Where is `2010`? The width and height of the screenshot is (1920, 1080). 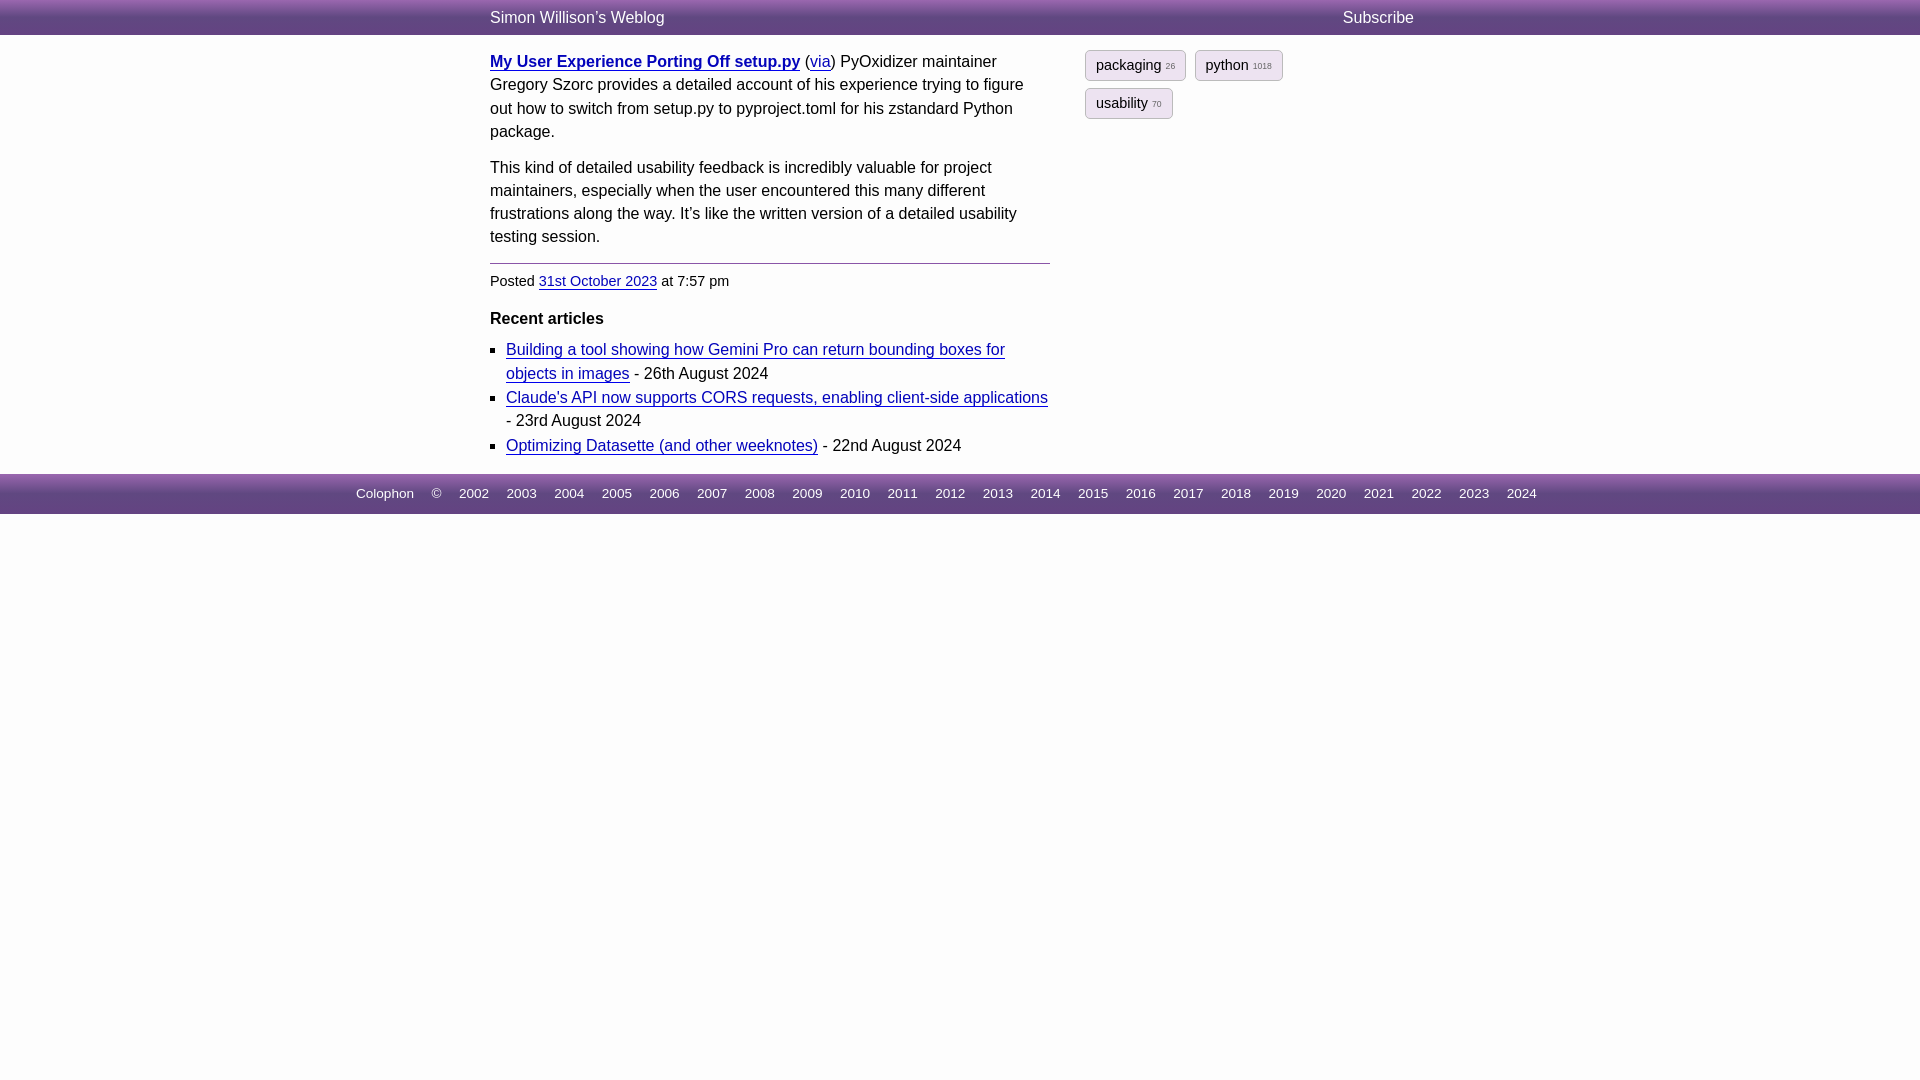
2010 is located at coordinates (854, 494).